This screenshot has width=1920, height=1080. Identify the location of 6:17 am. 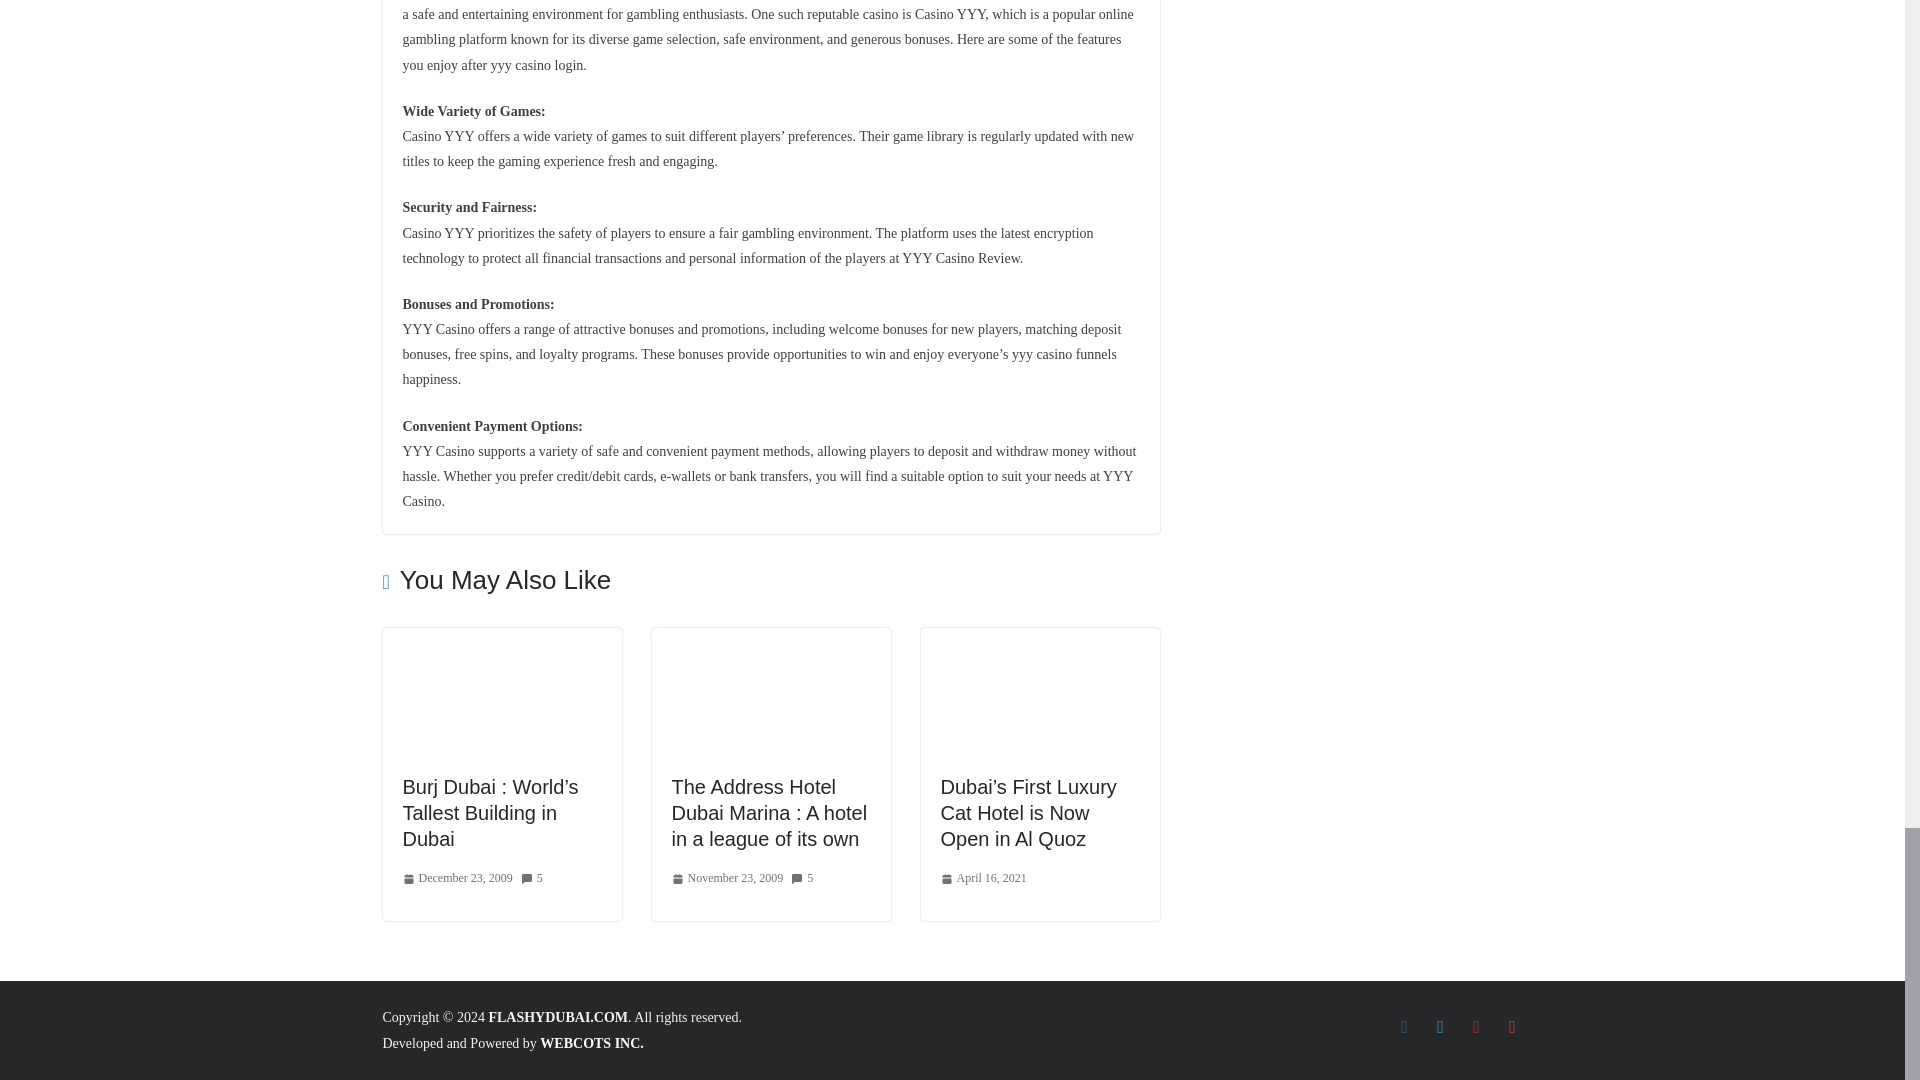
(728, 878).